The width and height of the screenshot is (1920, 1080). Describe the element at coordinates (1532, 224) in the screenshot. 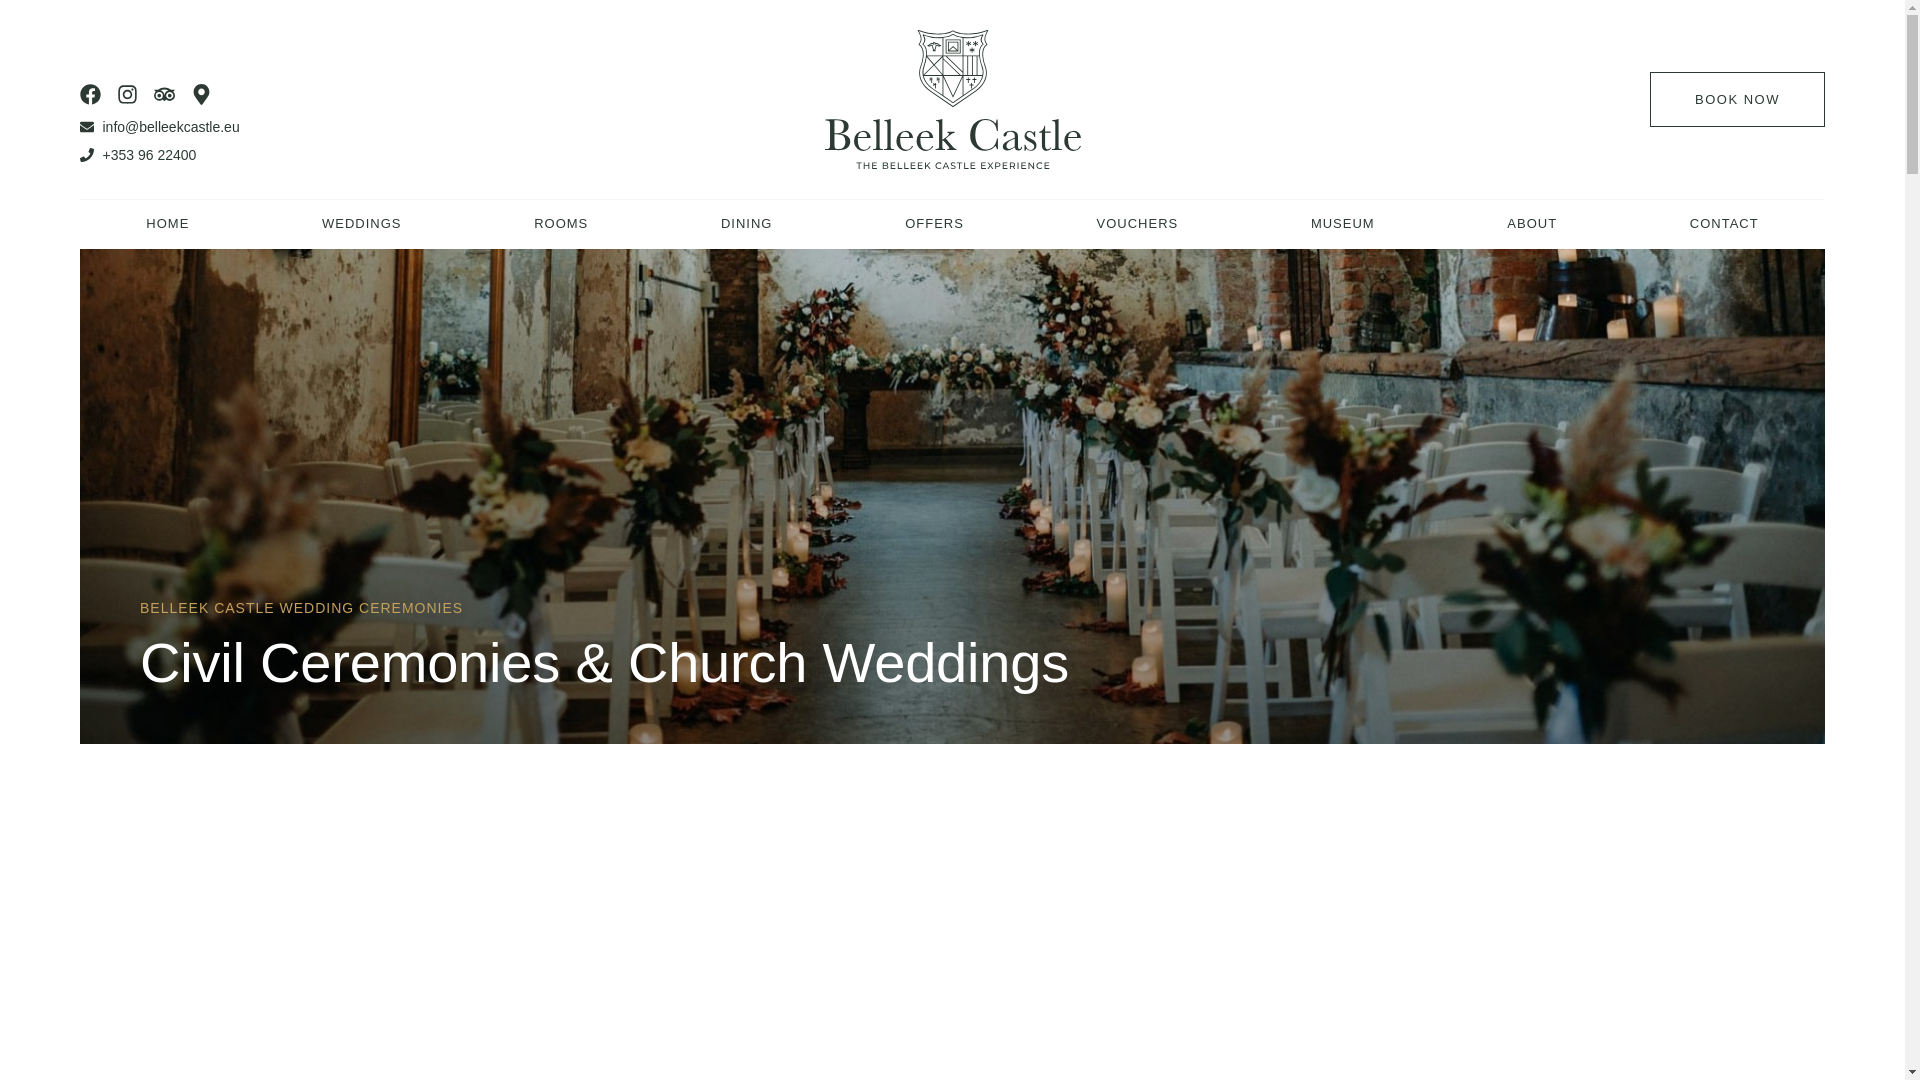

I see `ABOUT` at that location.